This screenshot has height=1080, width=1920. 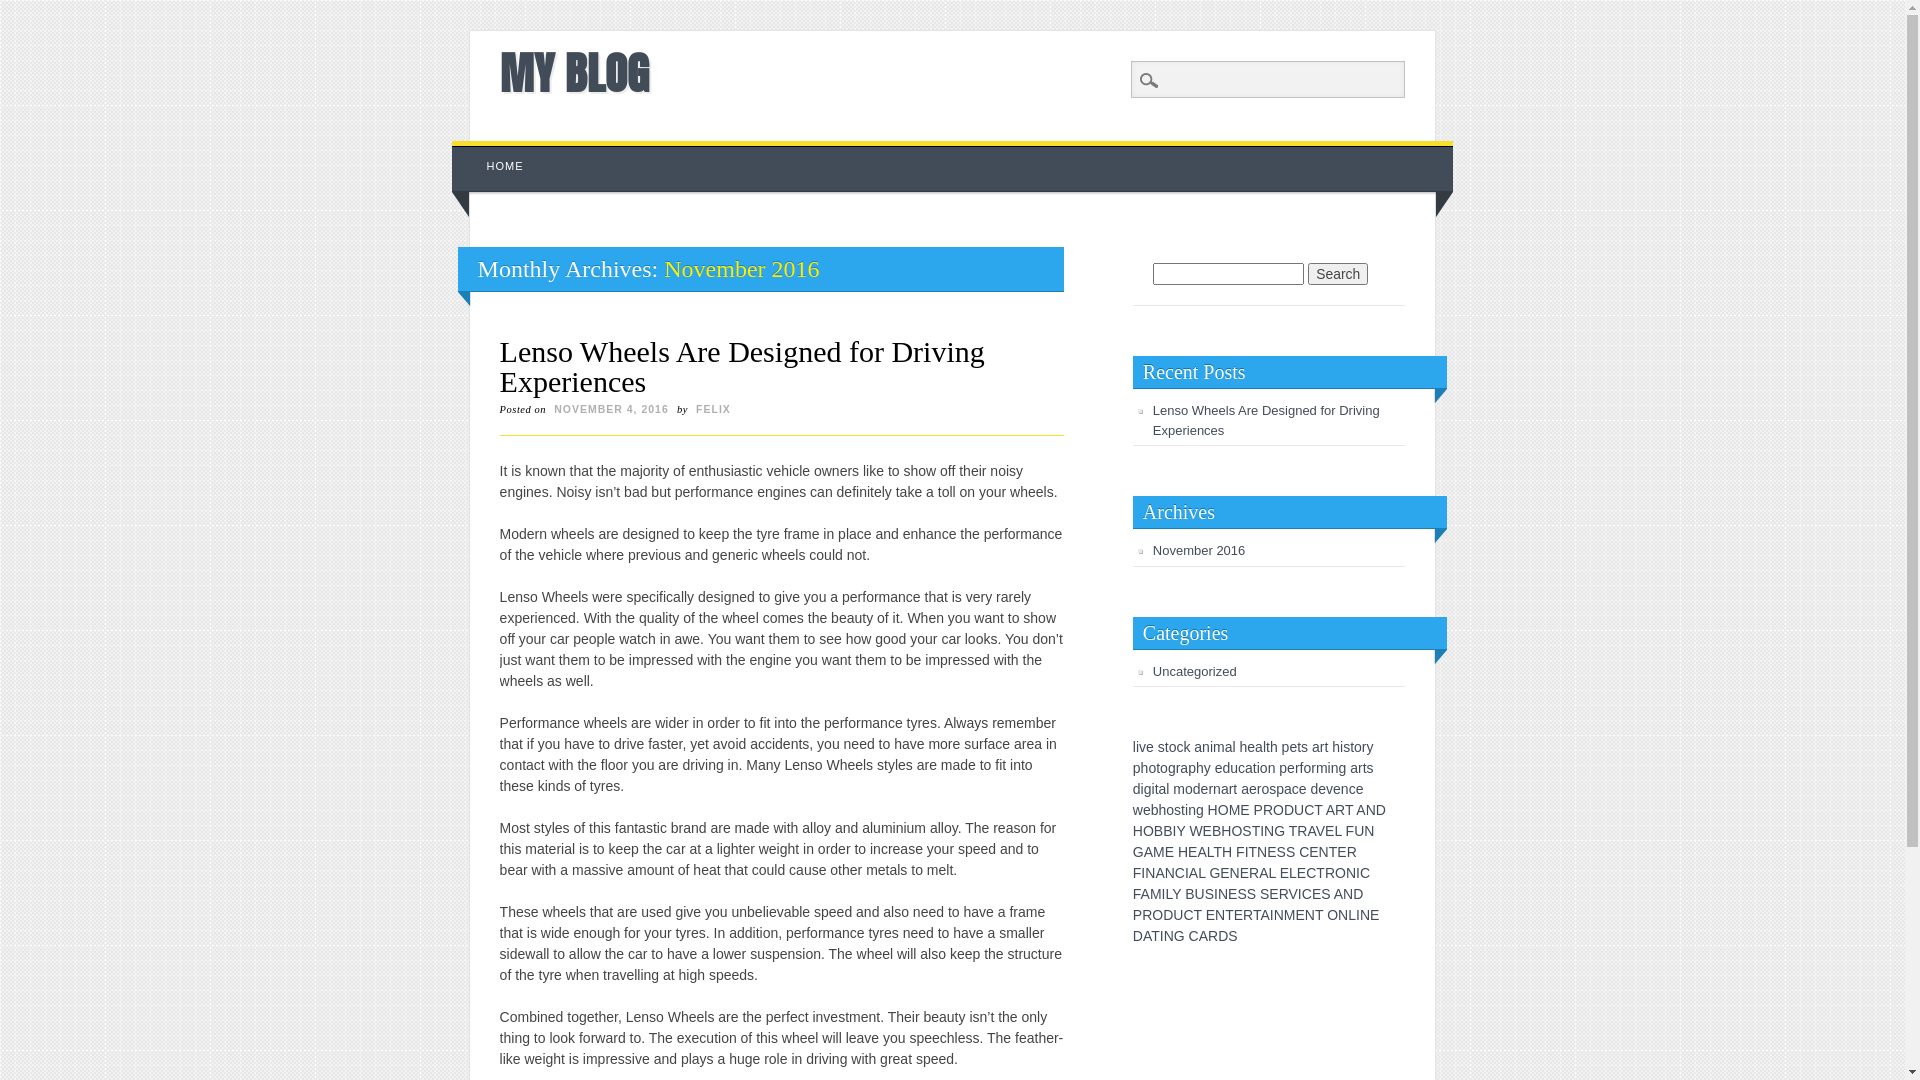 I want to click on e, so click(x=1150, y=747).